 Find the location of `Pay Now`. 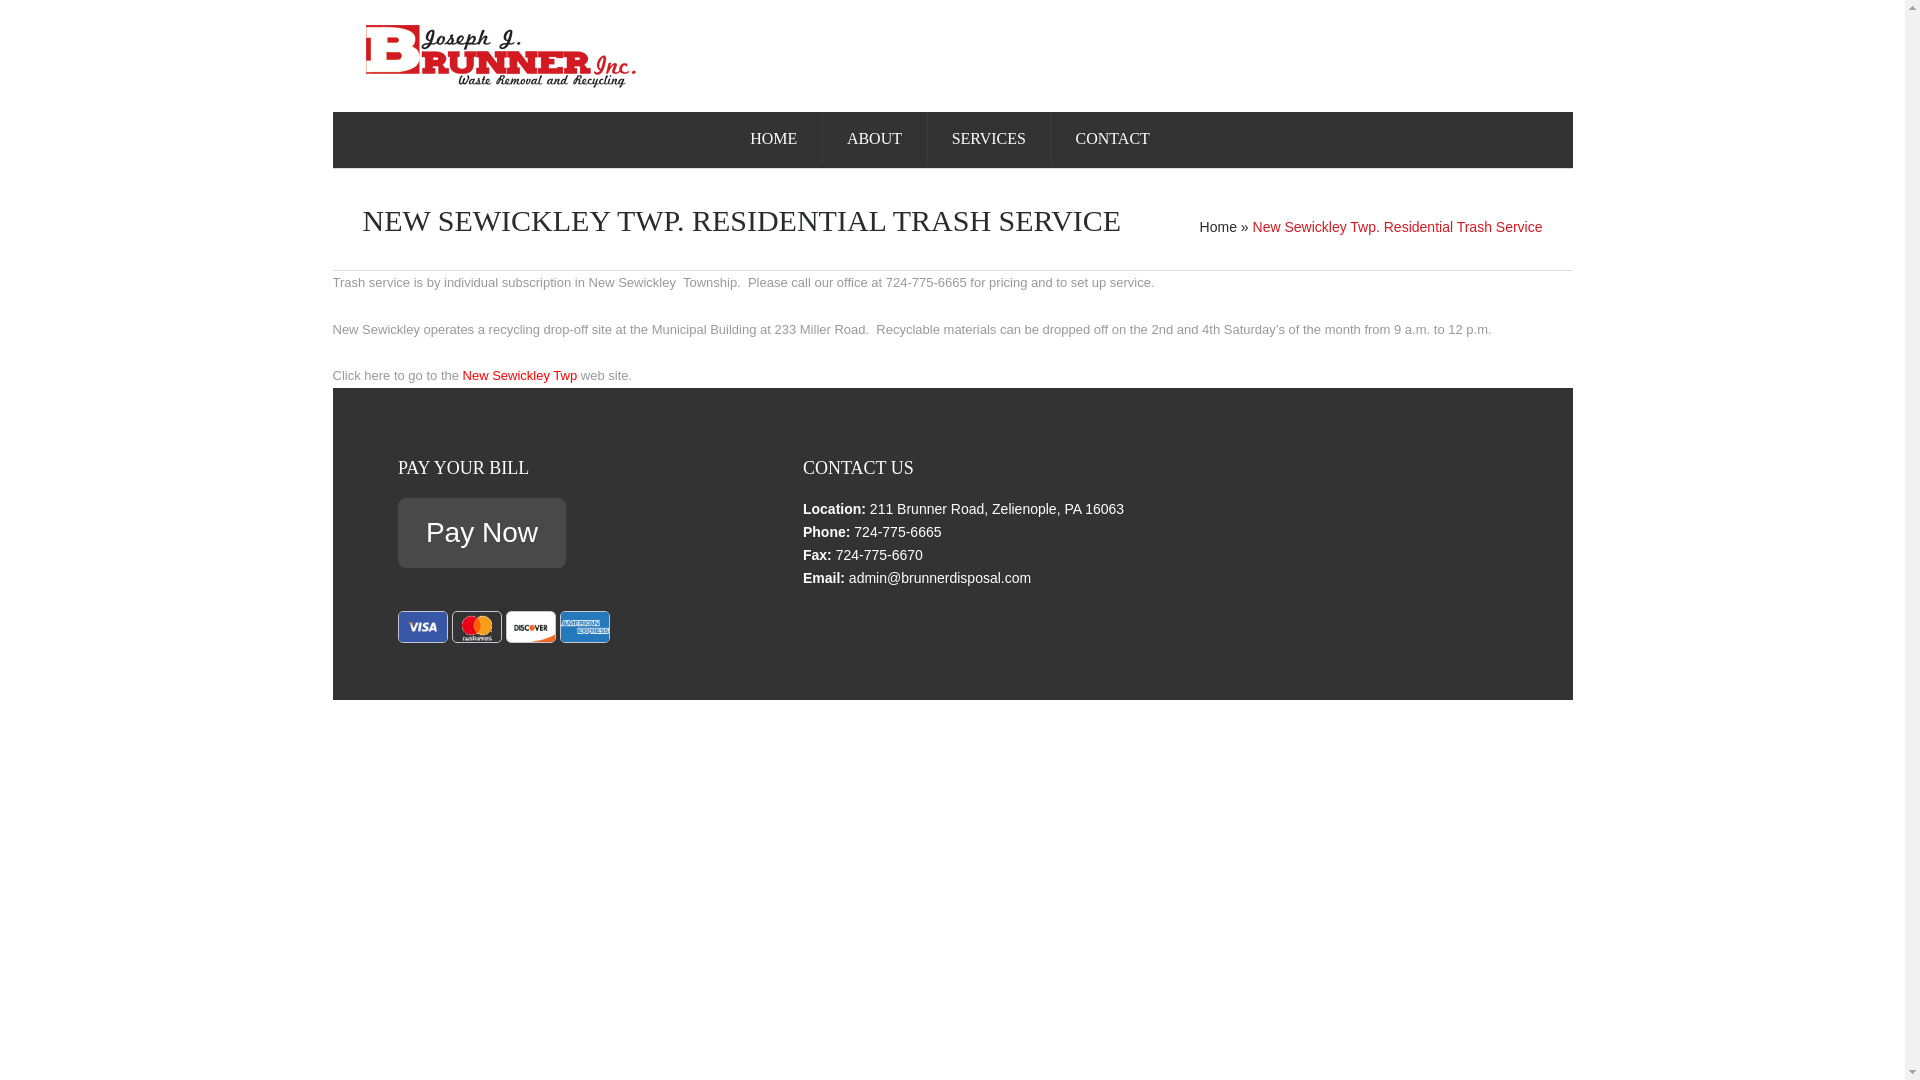

Pay Now is located at coordinates (482, 532).